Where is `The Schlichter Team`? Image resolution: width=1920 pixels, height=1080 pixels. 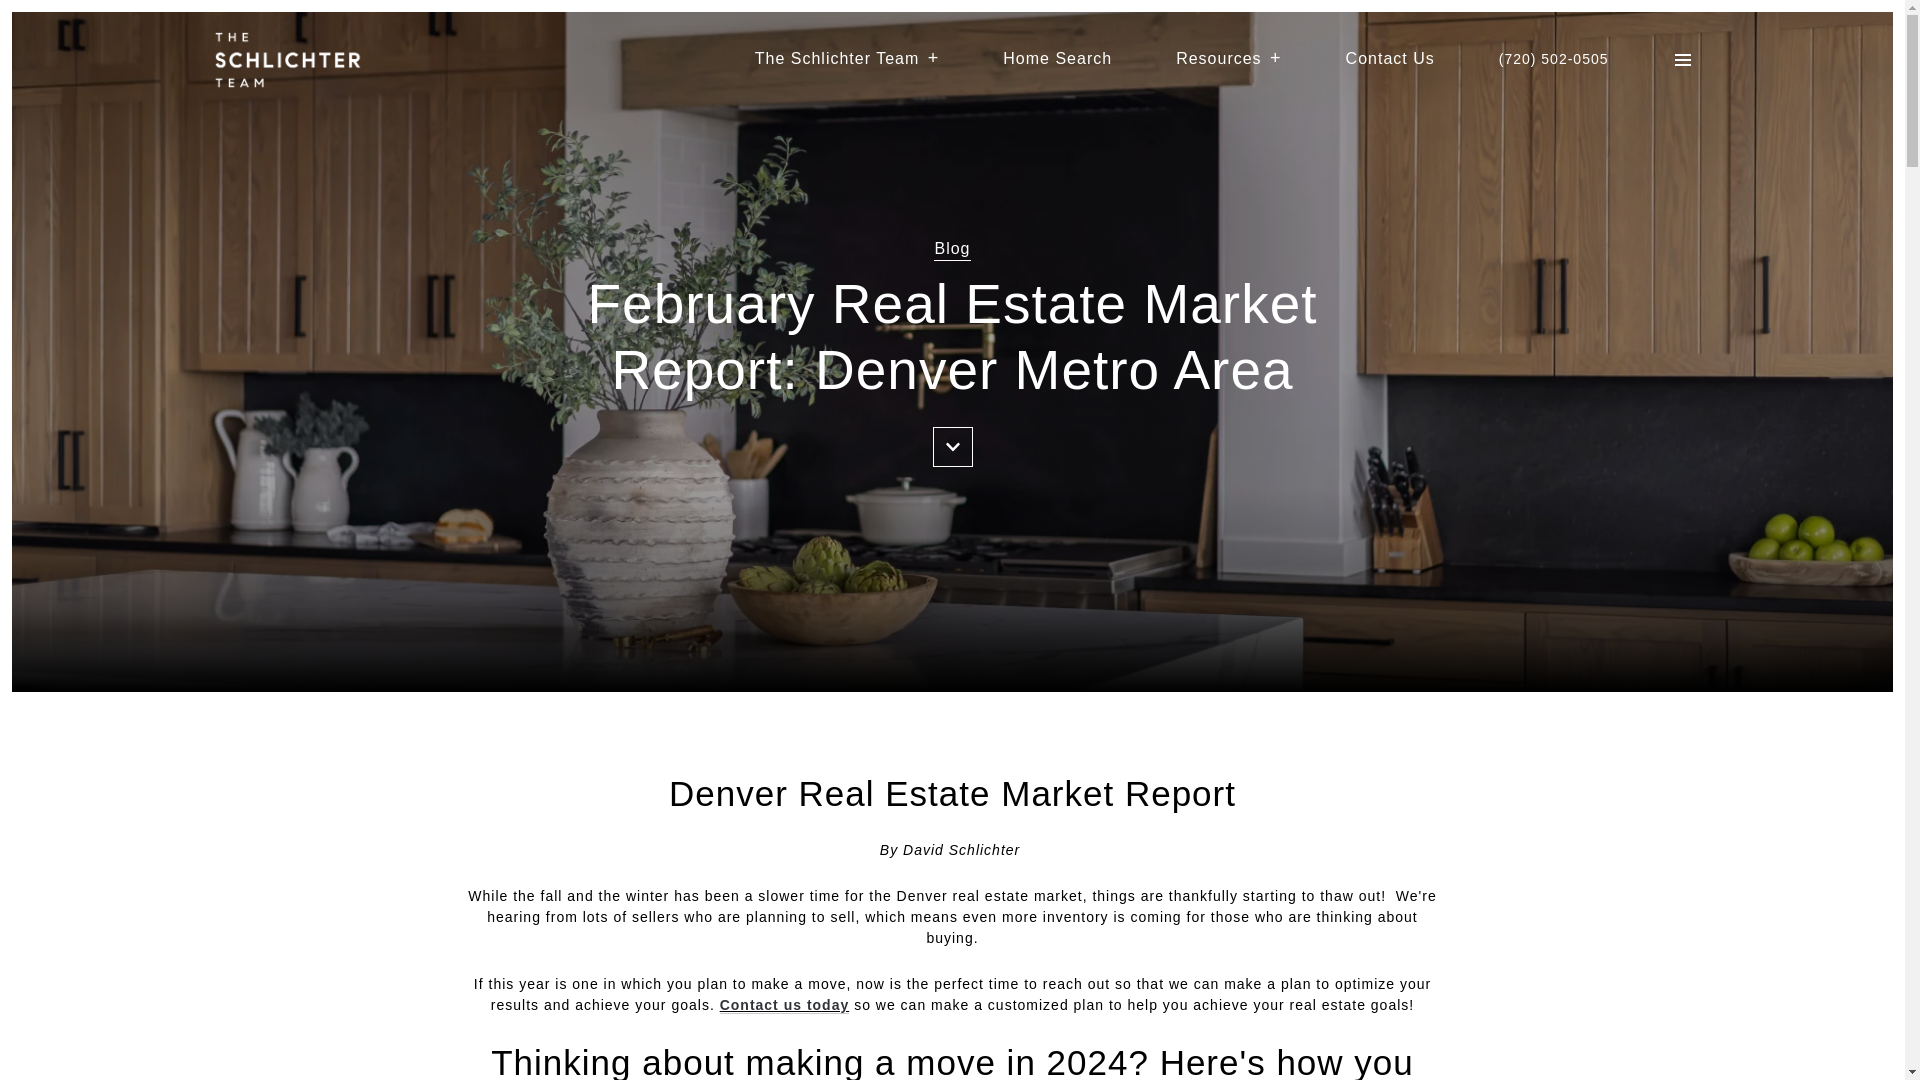
The Schlichter Team is located at coordinates (847, 58).